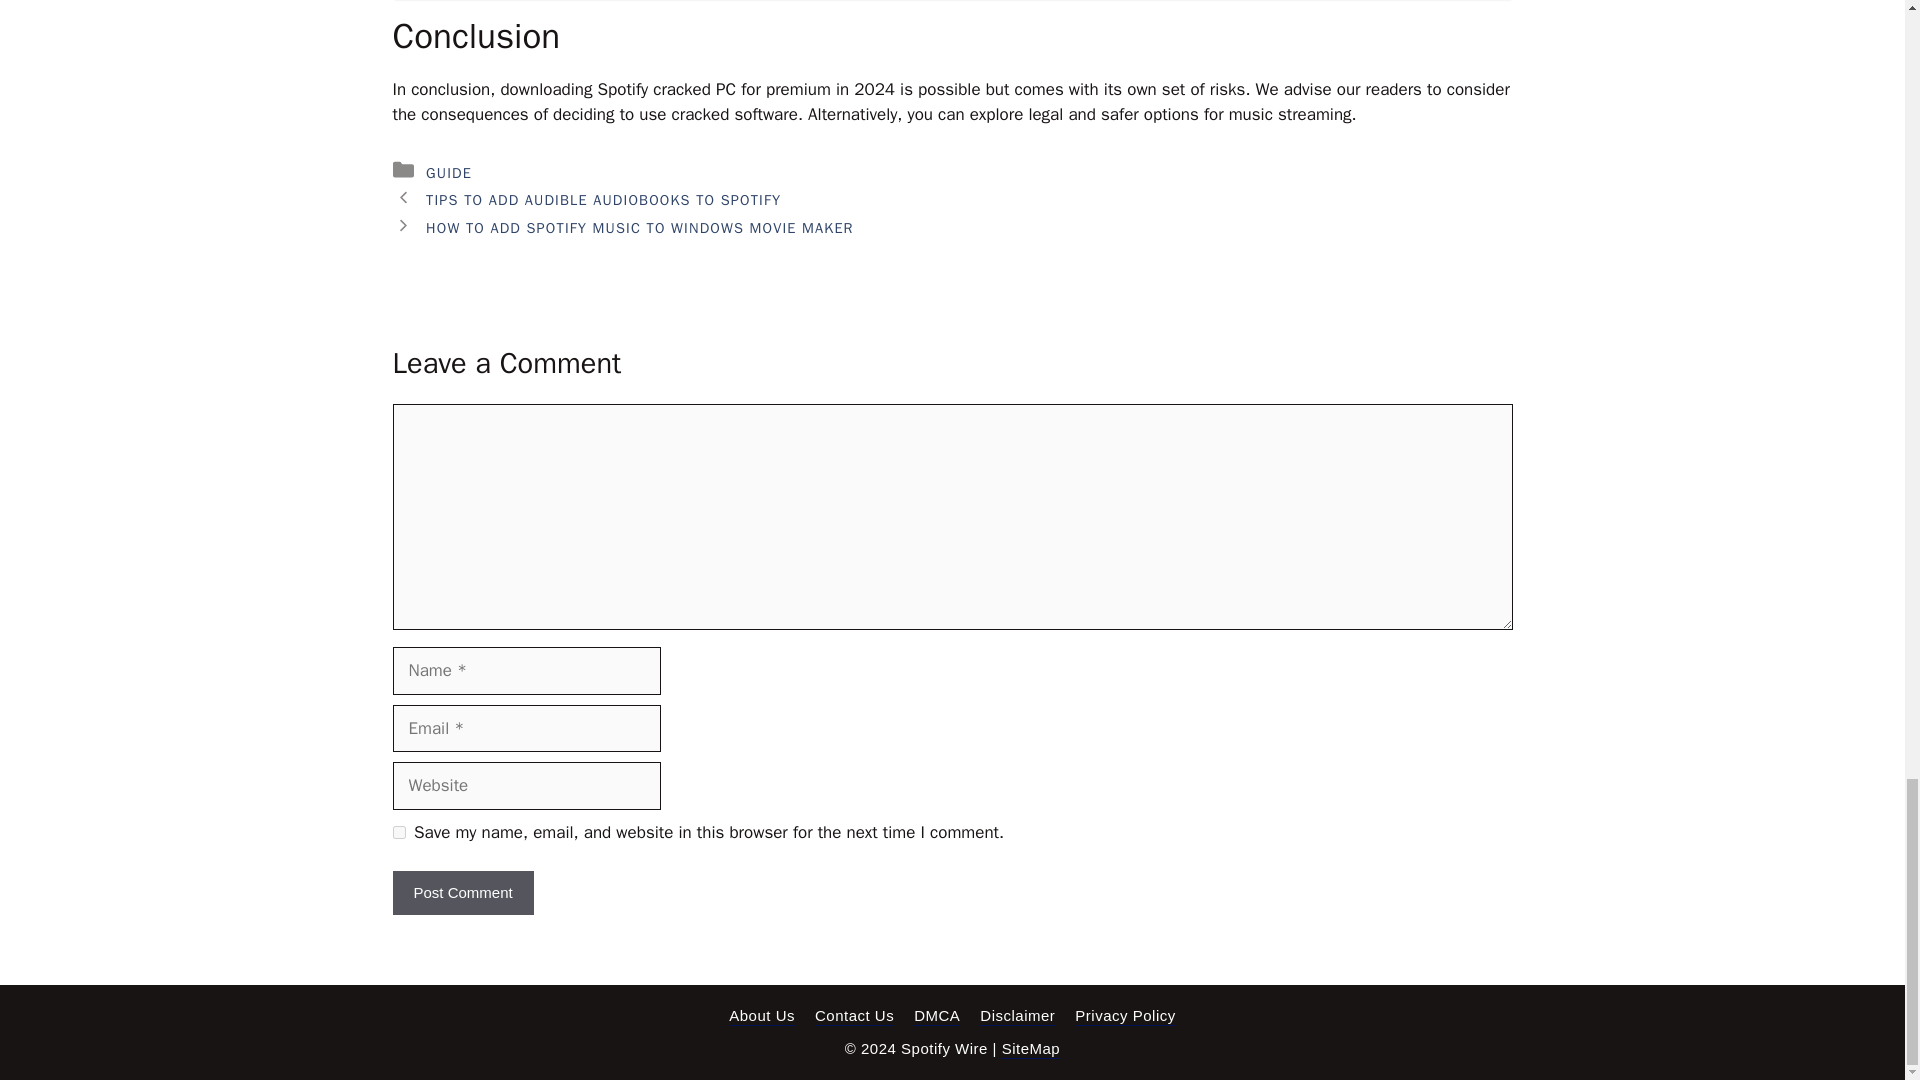  What do you see at coordinates (1016, 1016) in the screenshot?
I see `Disclaimer` at bounding box center [1016, 1016].